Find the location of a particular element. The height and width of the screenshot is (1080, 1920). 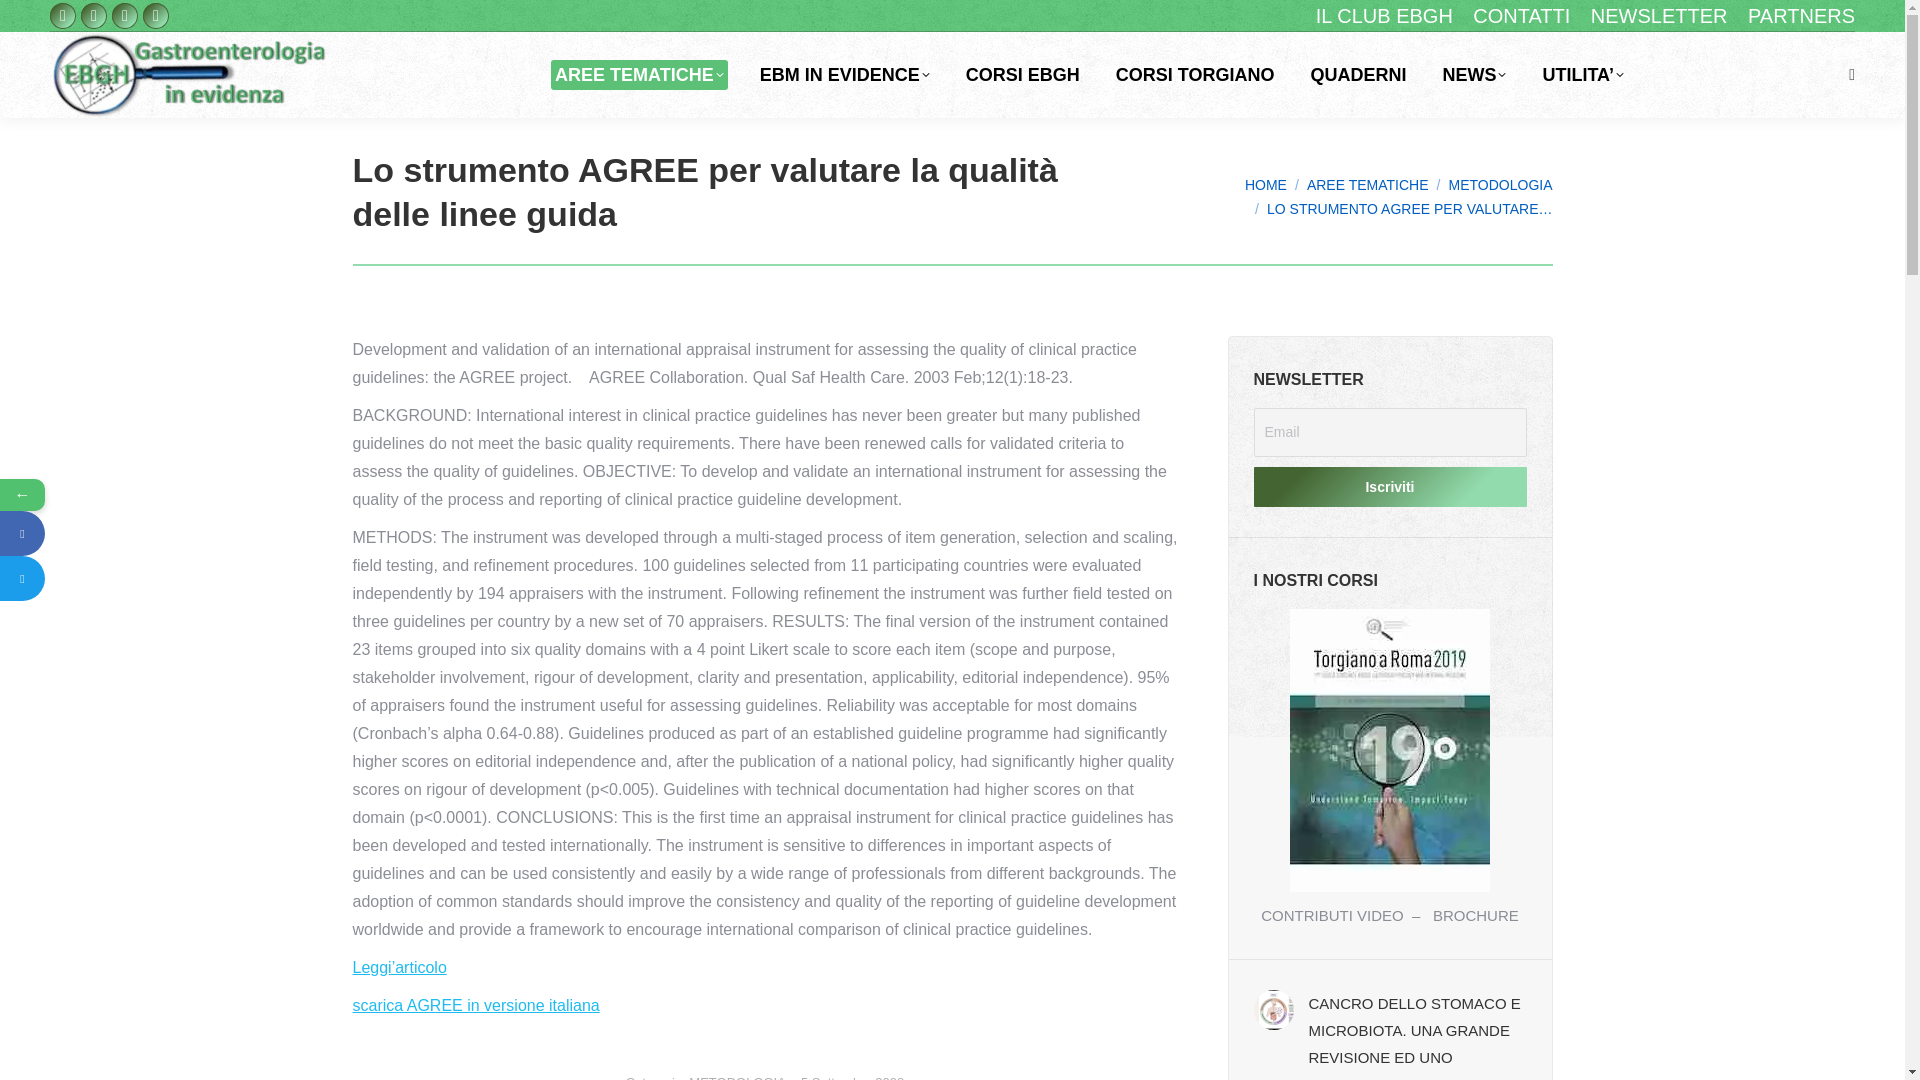

Linkedin page opens in new window is located at coordinates (155, 16).